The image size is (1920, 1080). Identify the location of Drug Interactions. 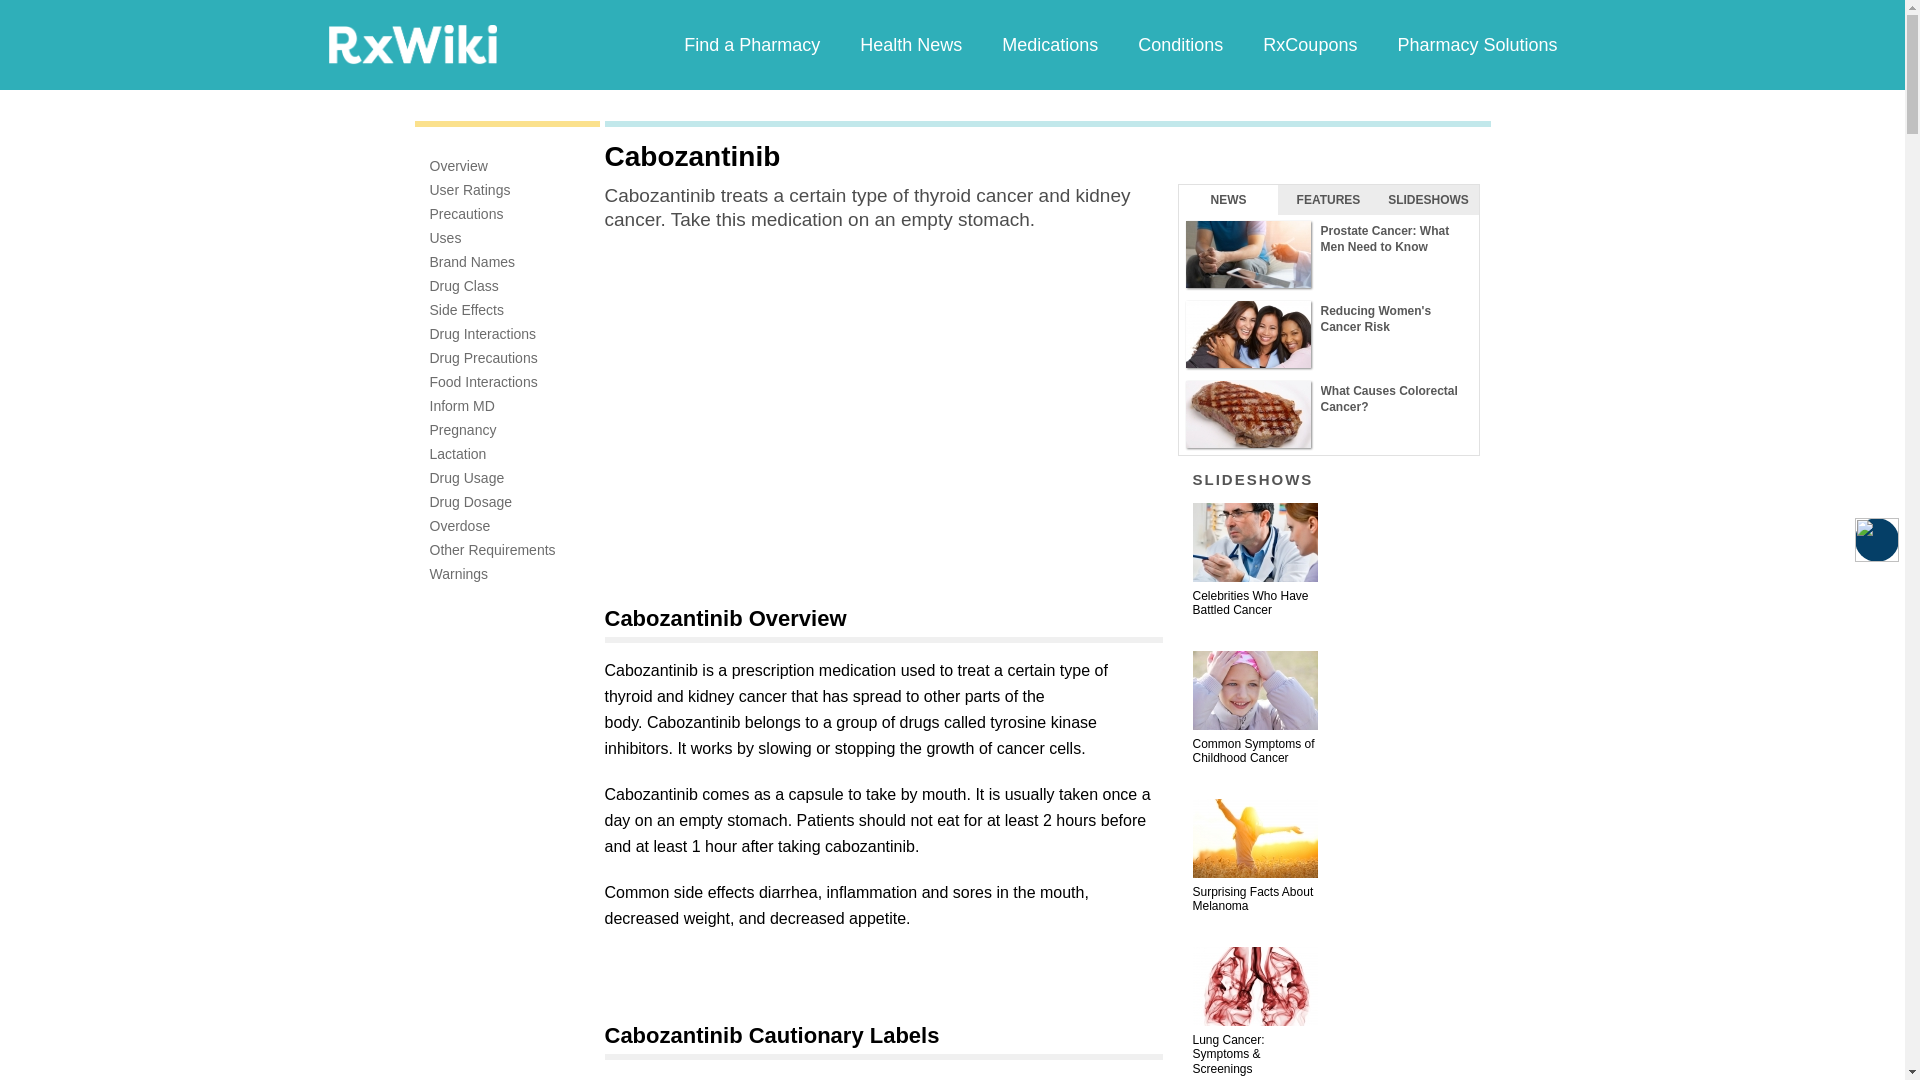
(484, 334).